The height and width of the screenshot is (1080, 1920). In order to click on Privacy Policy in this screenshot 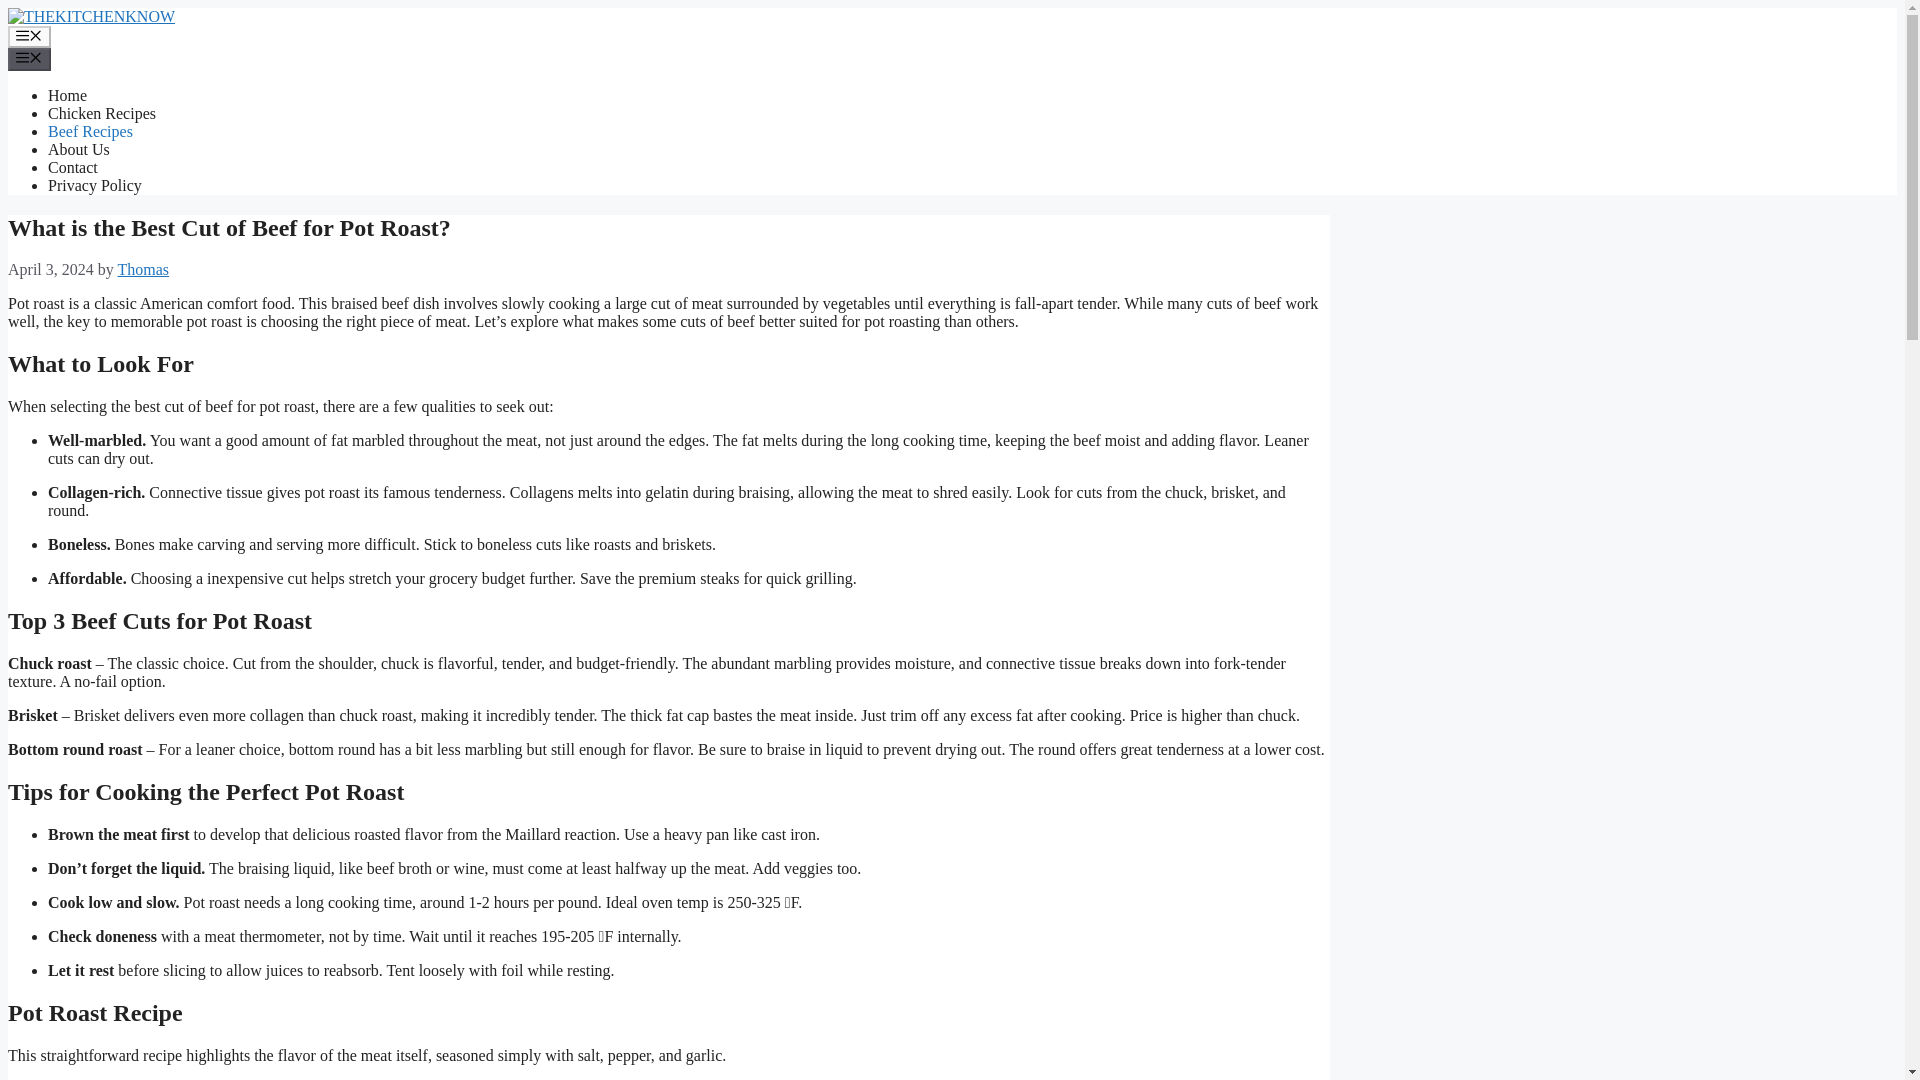, I will do `click(95, 186)`.